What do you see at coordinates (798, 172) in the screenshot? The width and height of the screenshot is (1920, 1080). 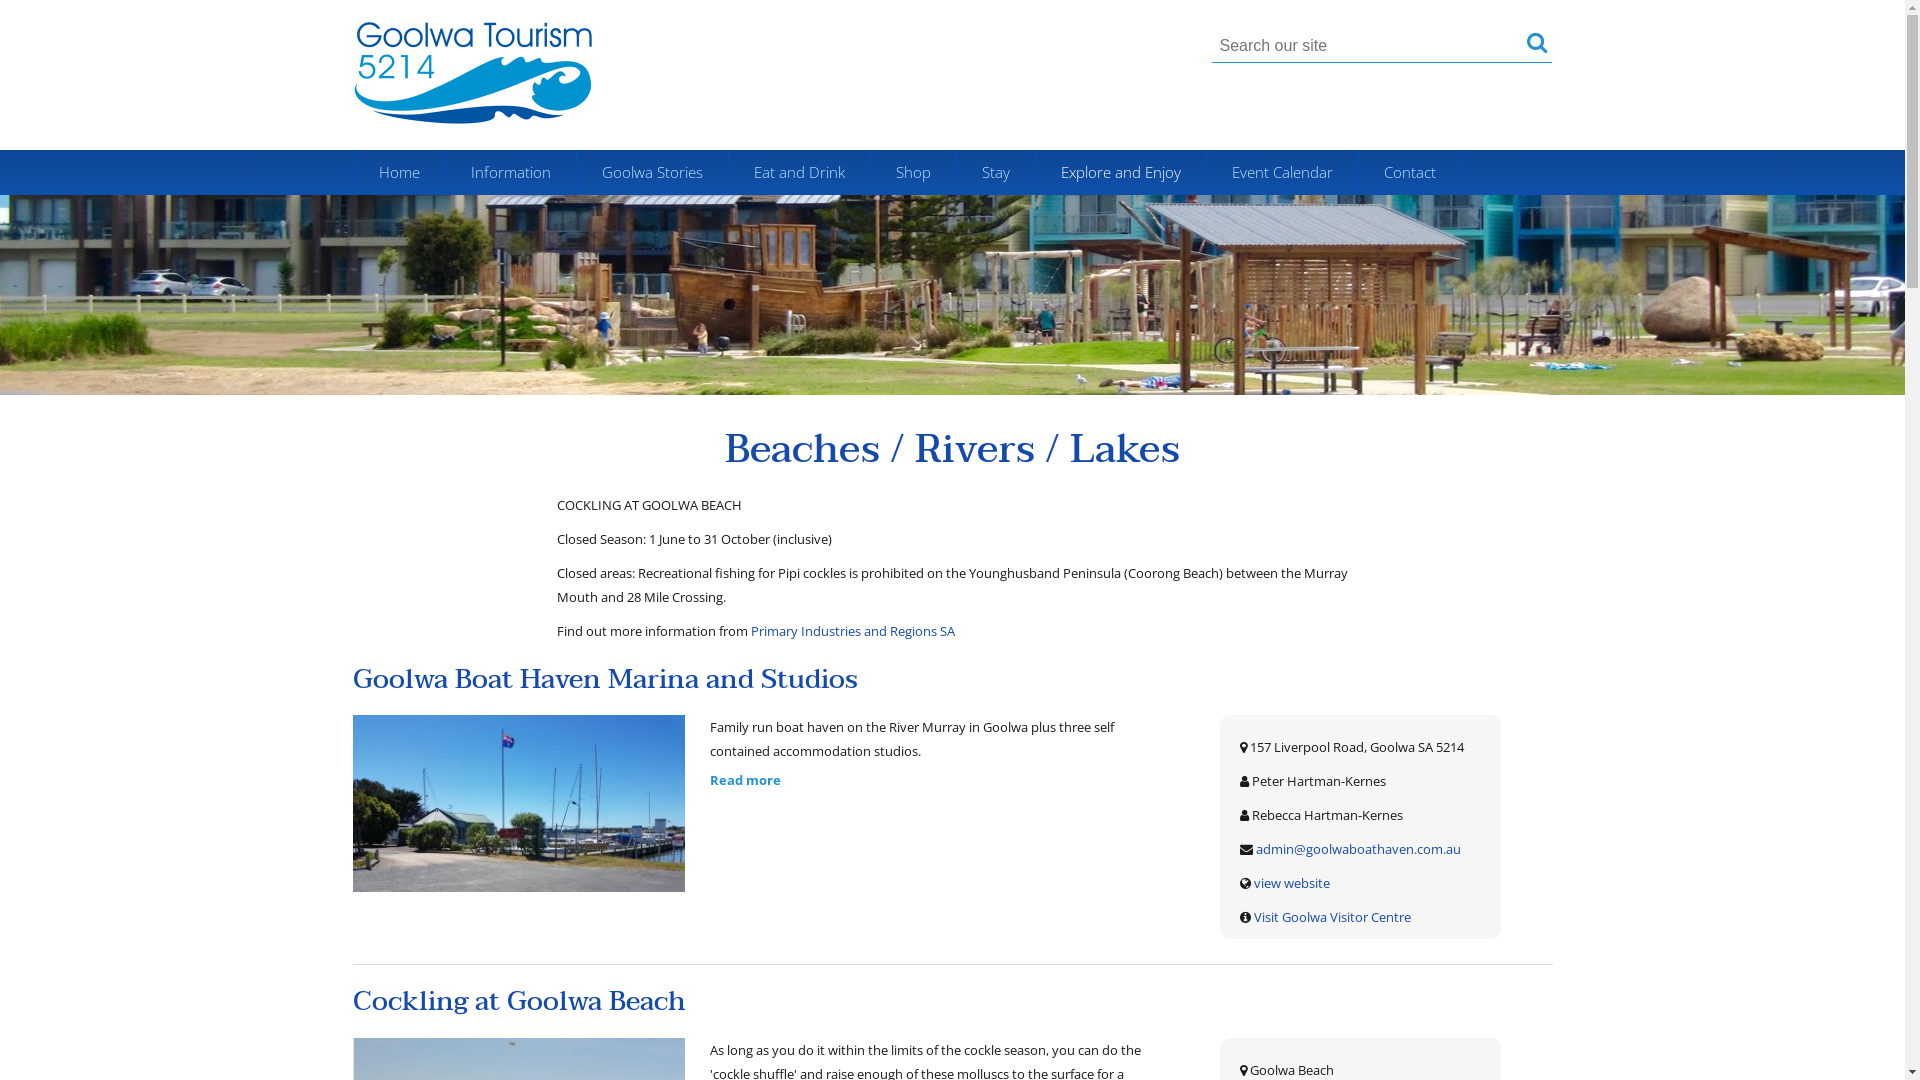 I see `Eat and Drink` at bounding box center [798, 172].